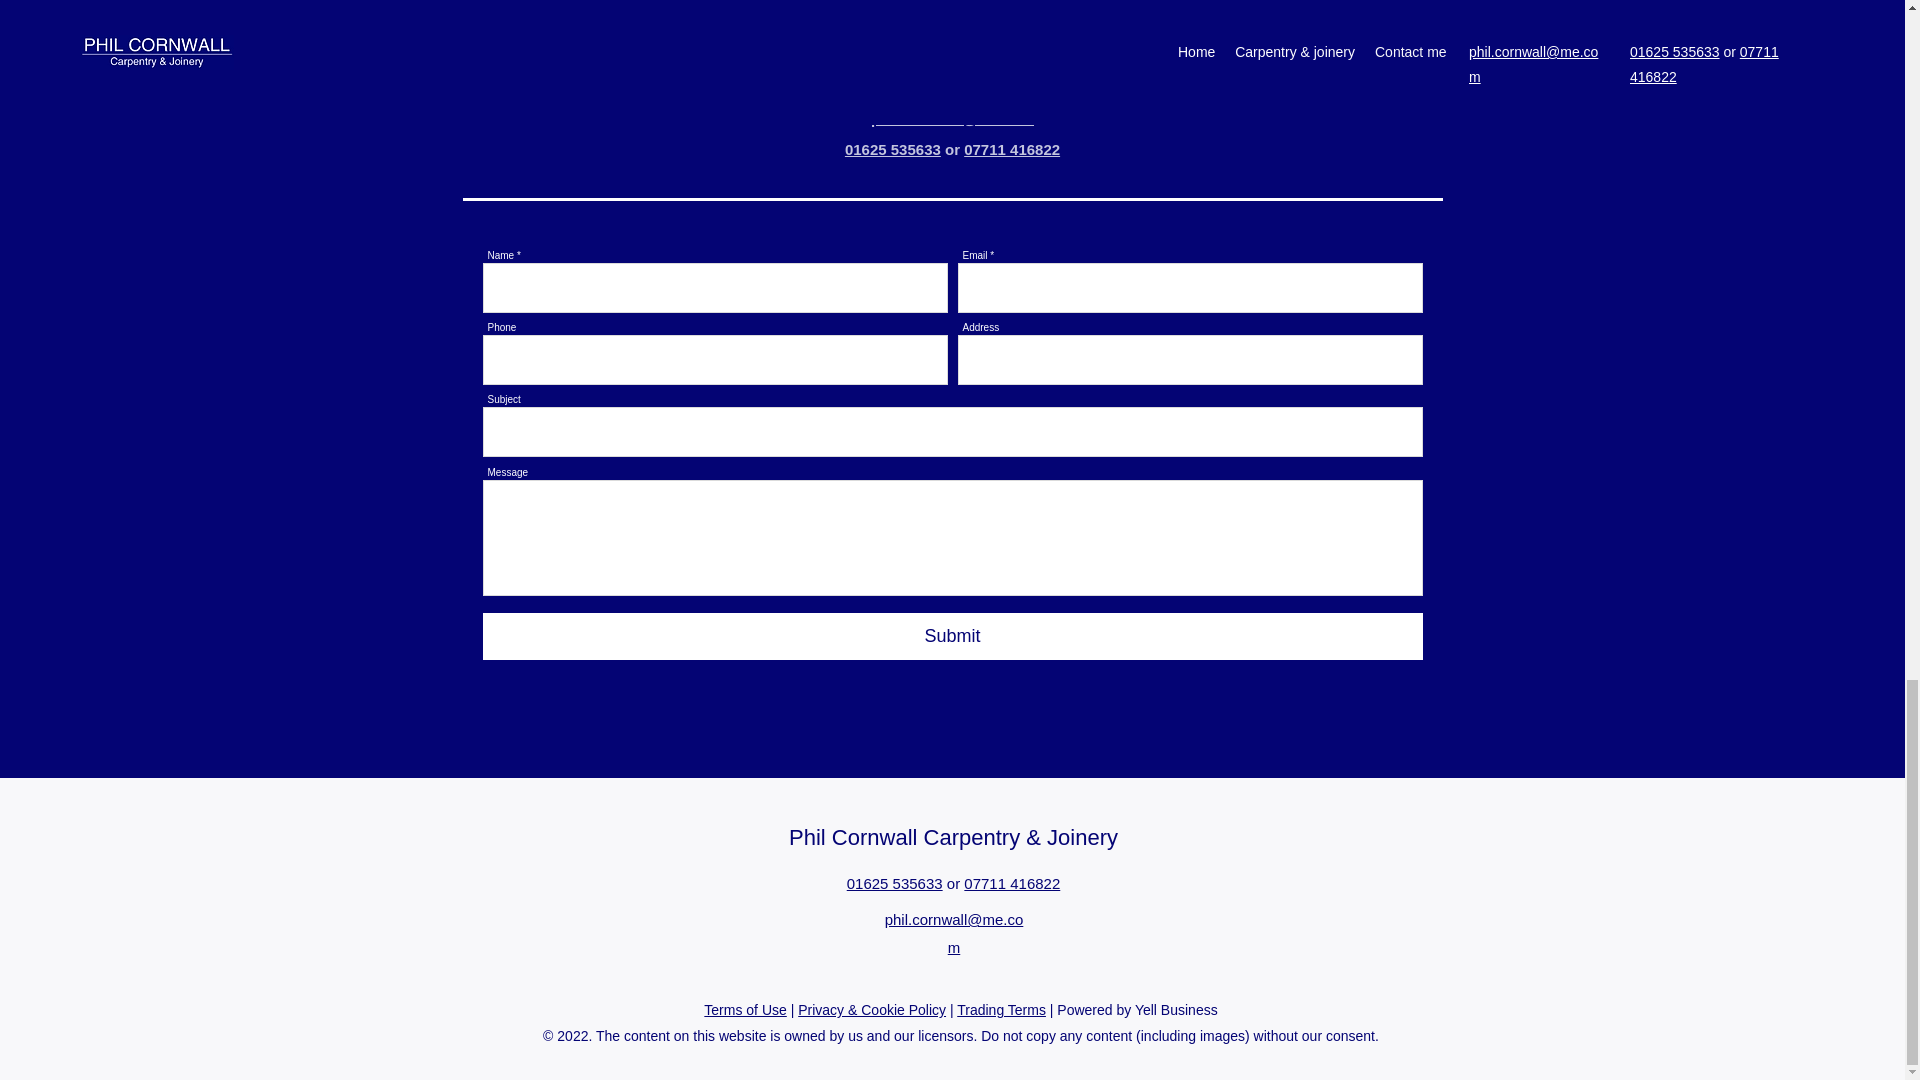  What do you see at coordinates (744, 1010) in the screenshot?
I see `Terms of Use` at bounding box center [744, 1010].